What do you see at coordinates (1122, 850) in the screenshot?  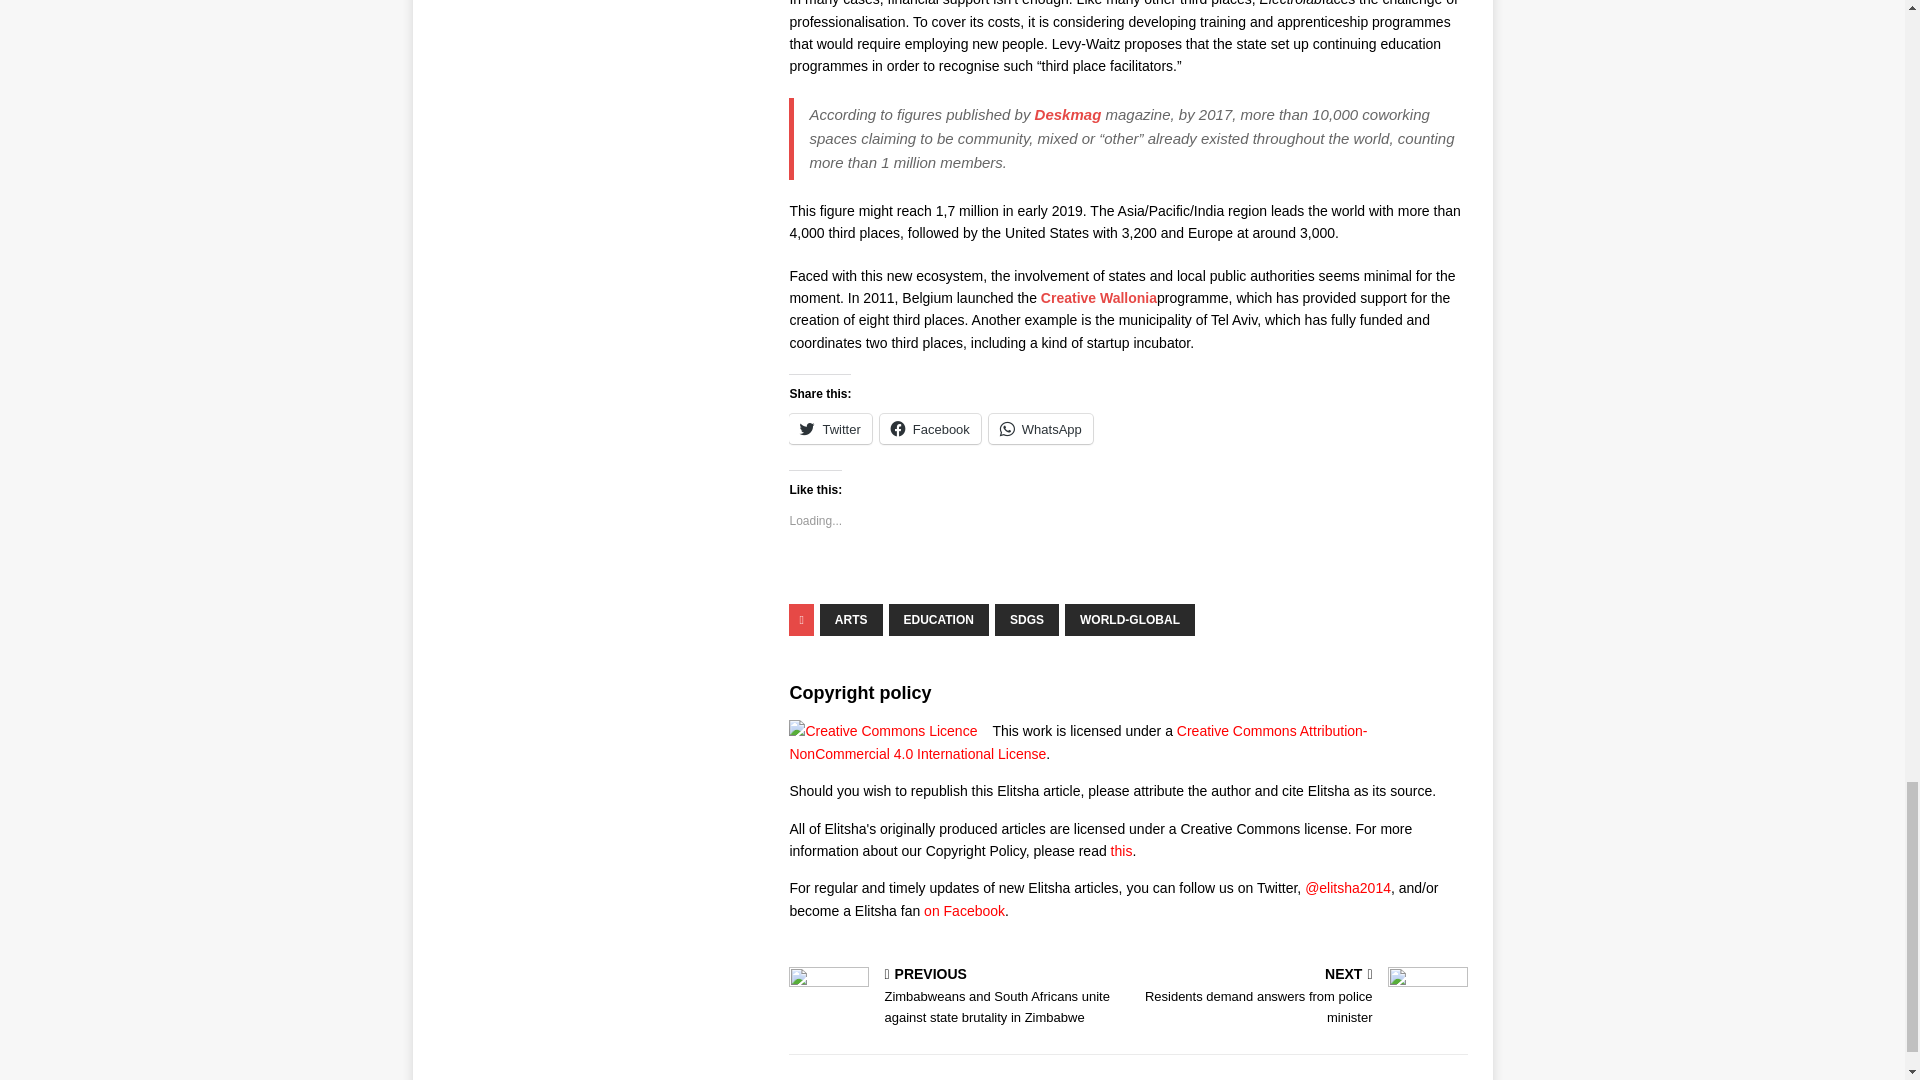 I see `this` at bounding box center [1122, 850].